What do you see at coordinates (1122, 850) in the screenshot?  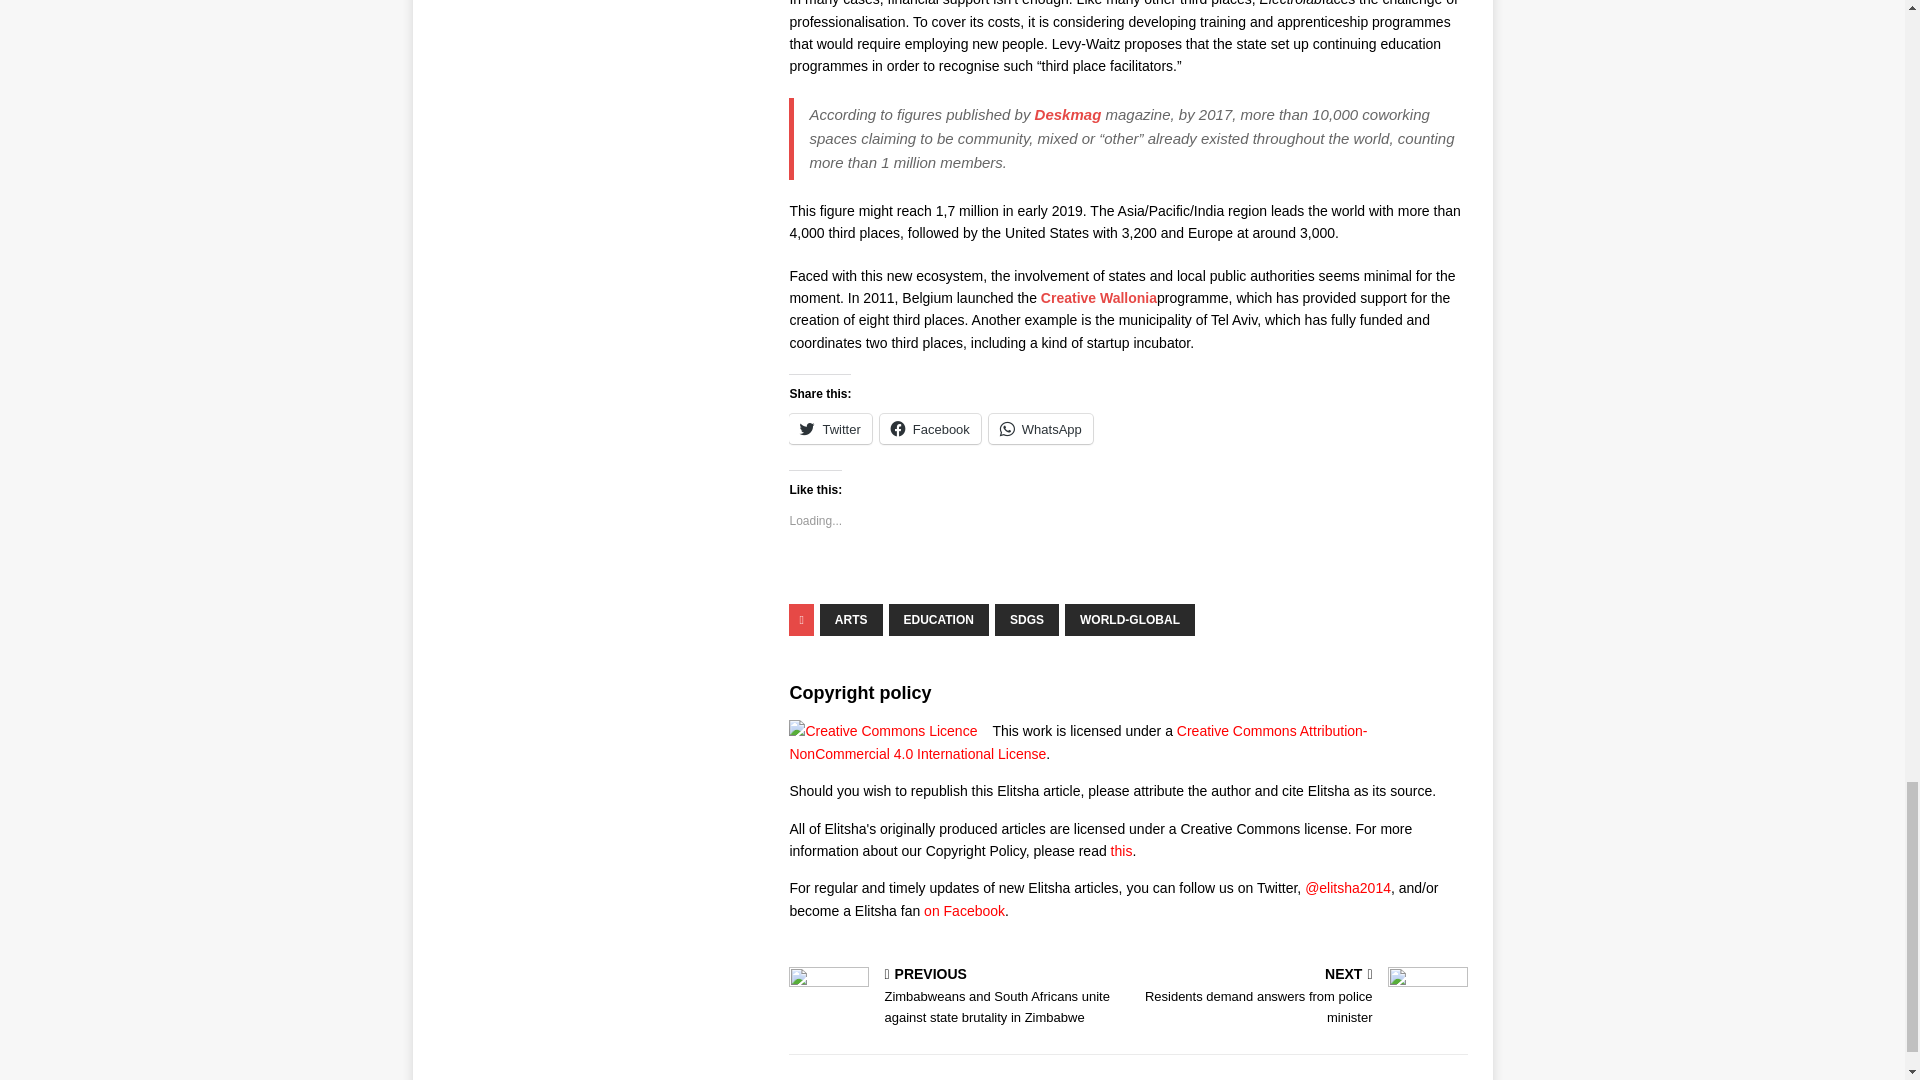 I see `this` at bounding box center [1122, 850].